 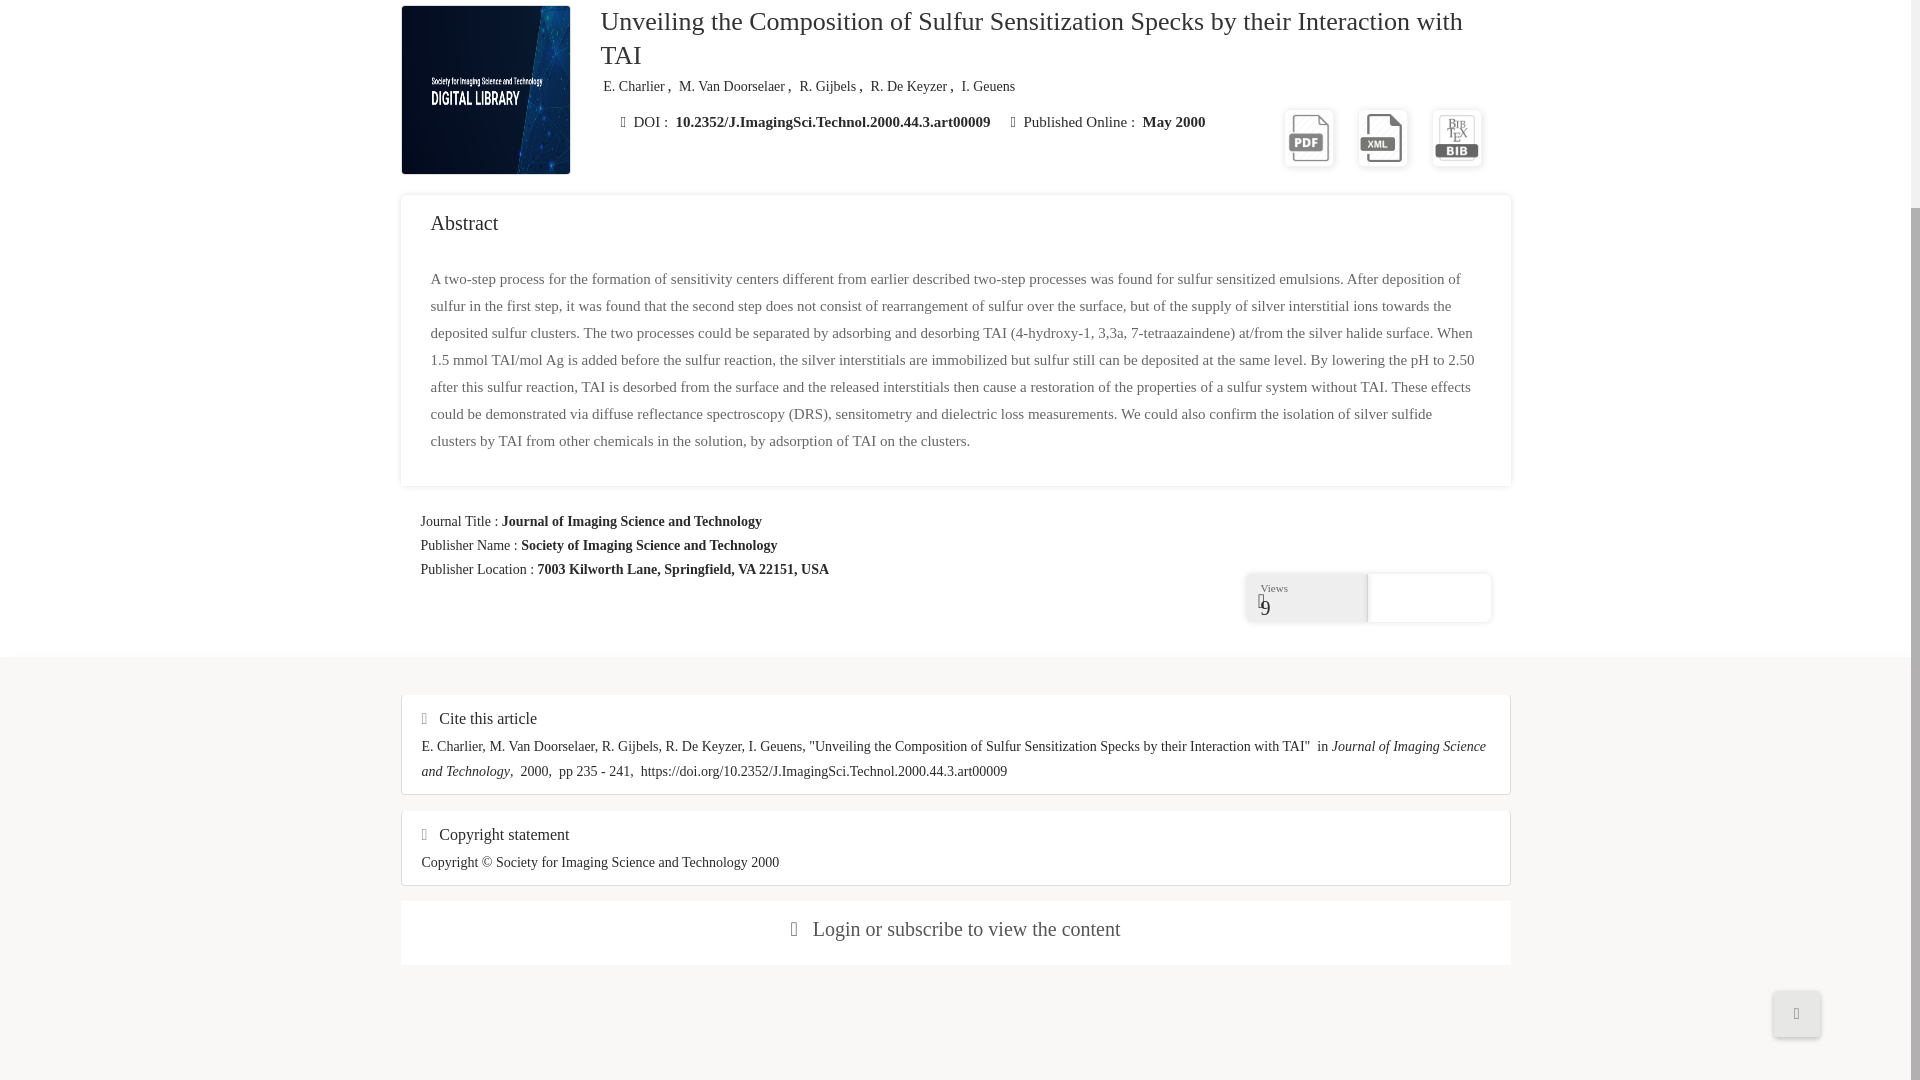 I want to click on Subscribe to download, so click(x=1309, y=136).